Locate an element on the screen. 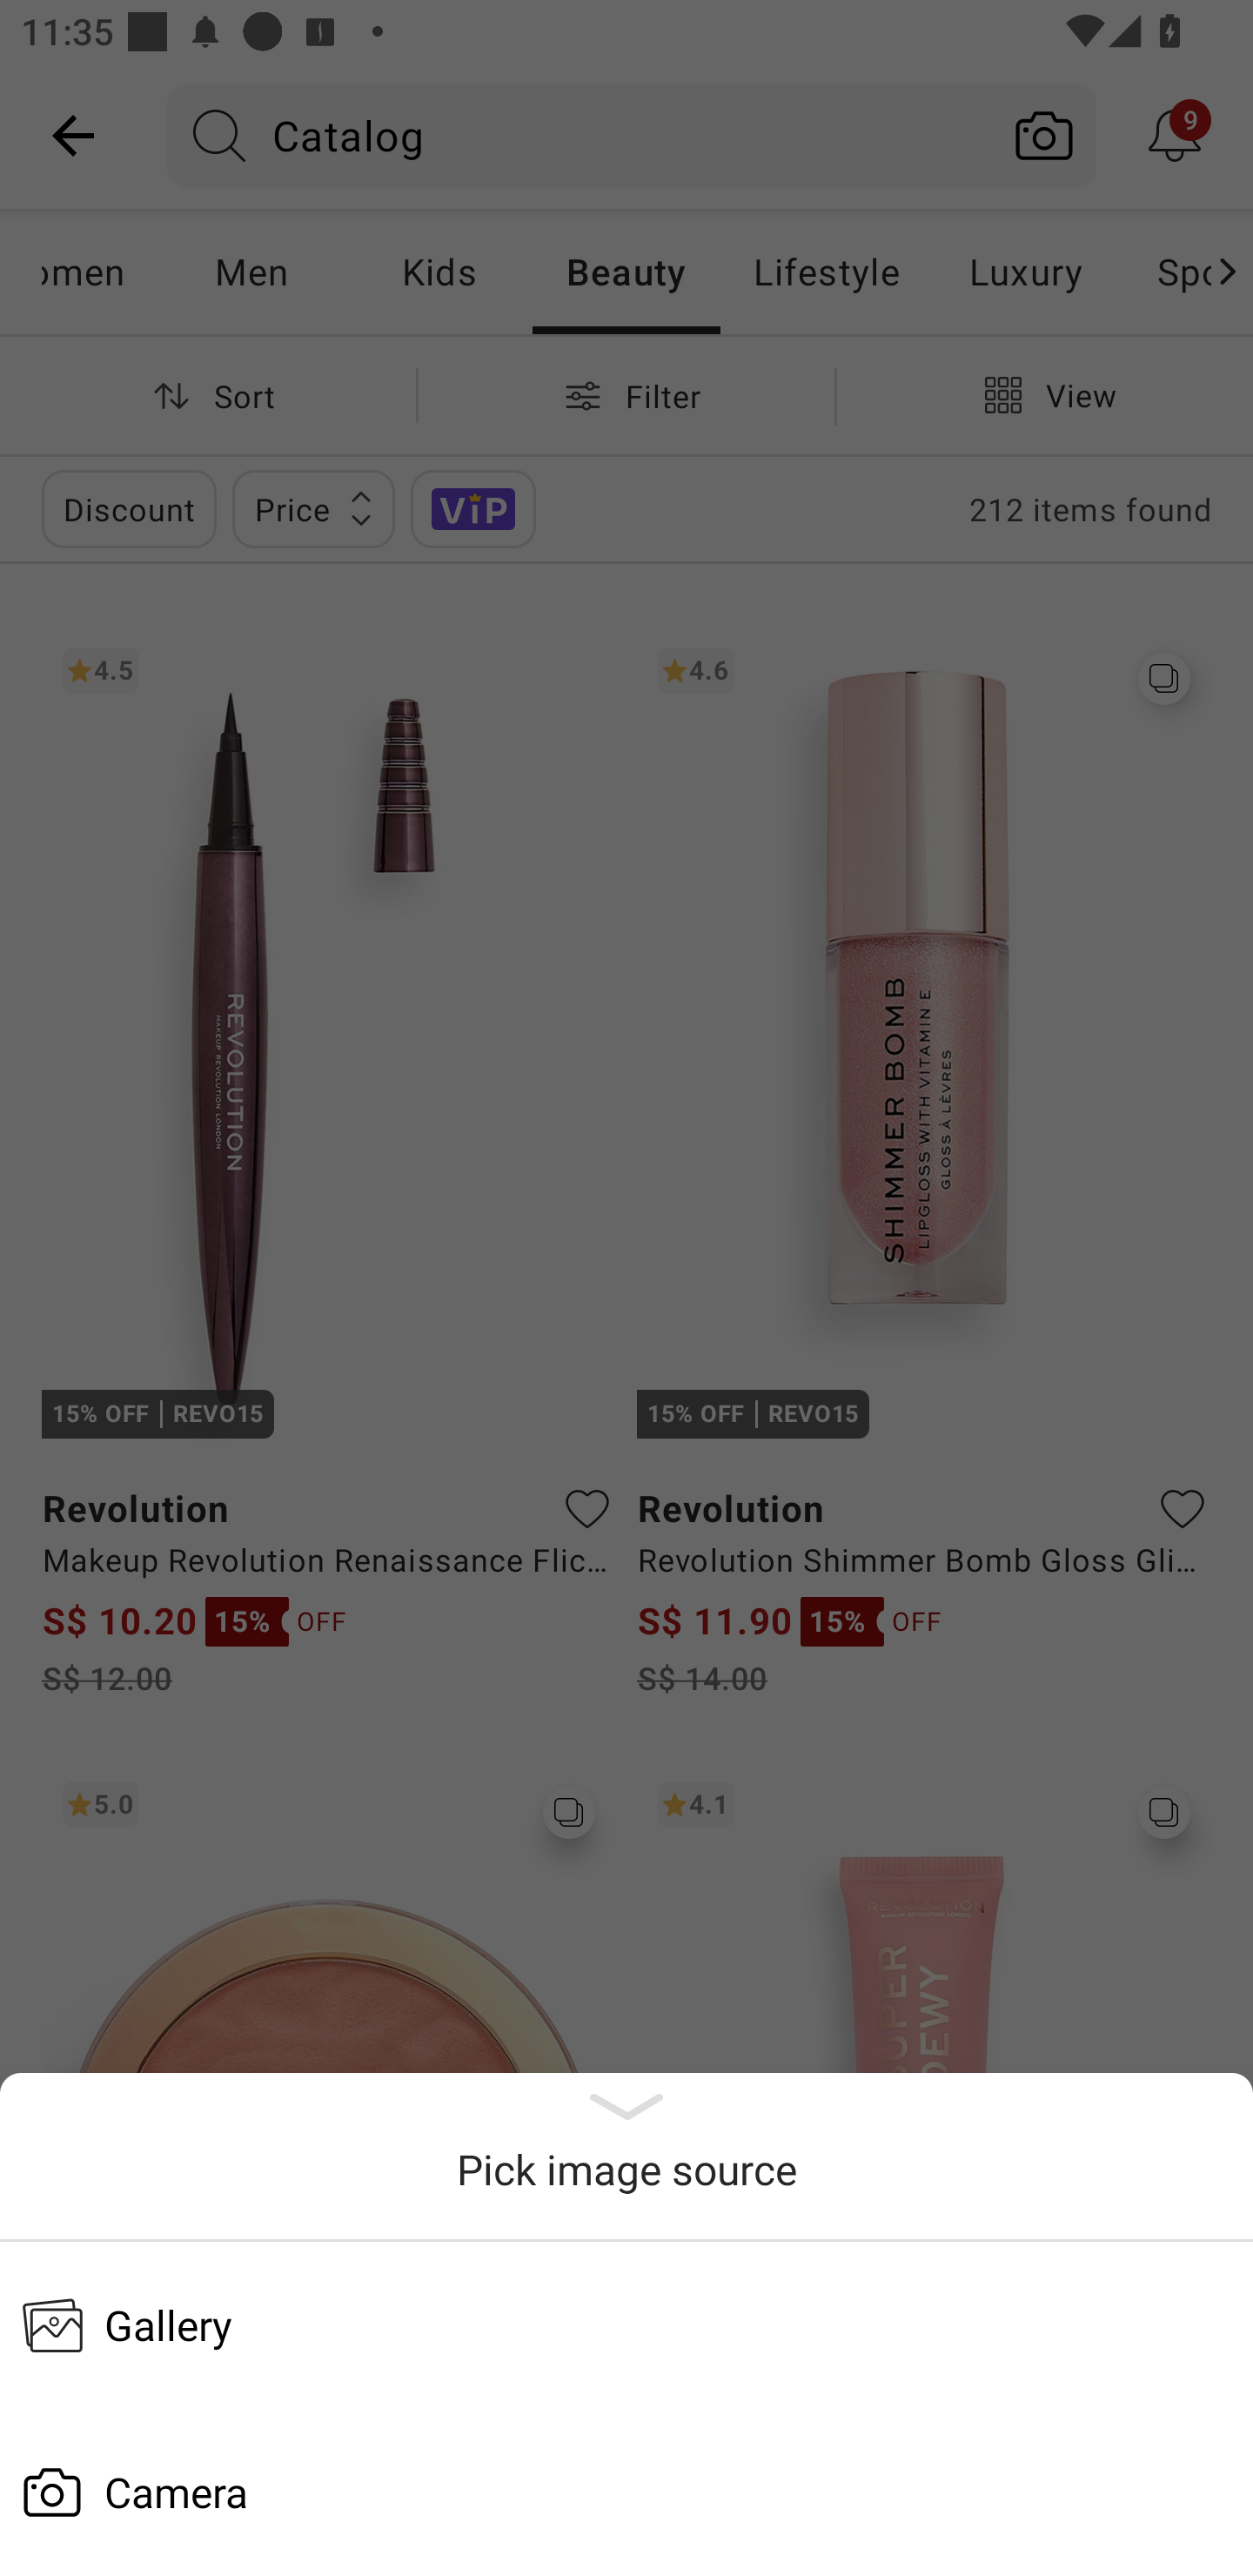 This screenshot has height=2576, width=1253. Camera is located at coordinates (626, 2492).